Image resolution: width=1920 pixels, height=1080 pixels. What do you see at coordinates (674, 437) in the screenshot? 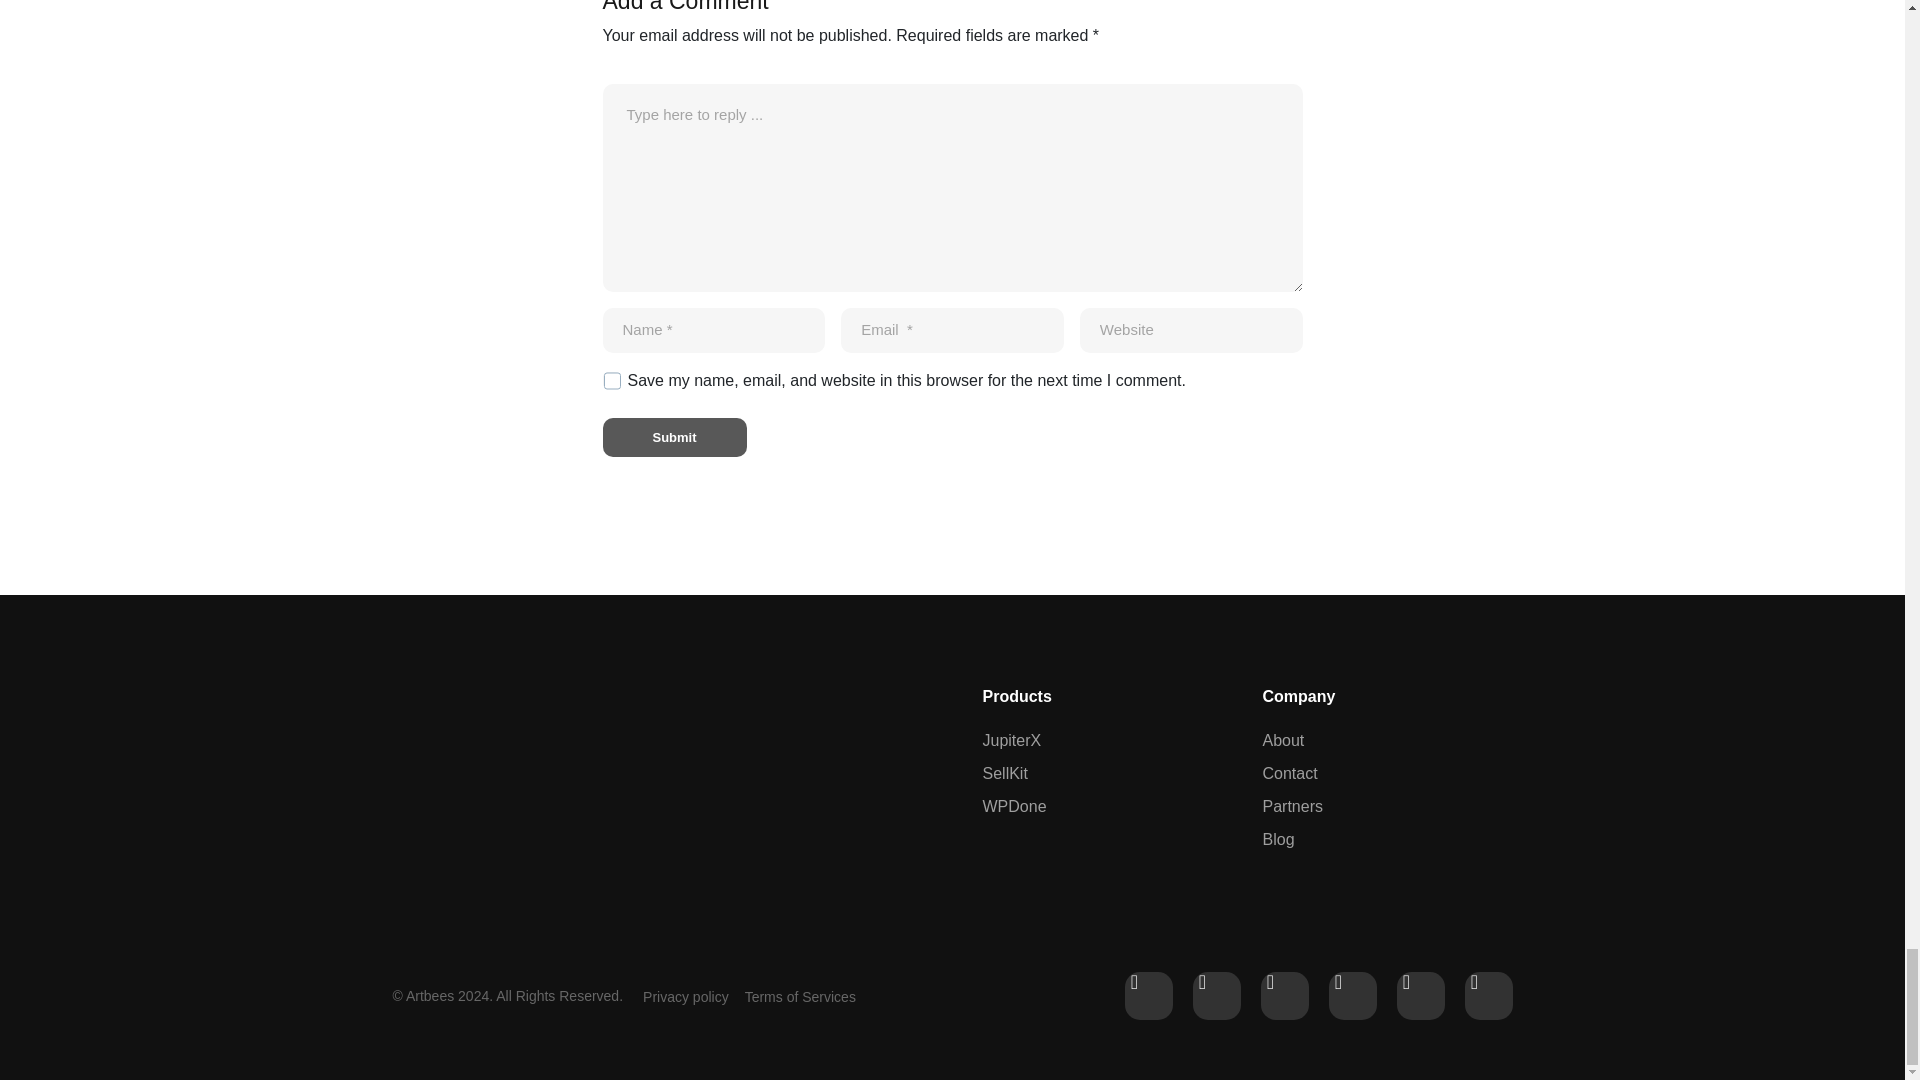
I see `Submit` at bounding box center [674, 437].